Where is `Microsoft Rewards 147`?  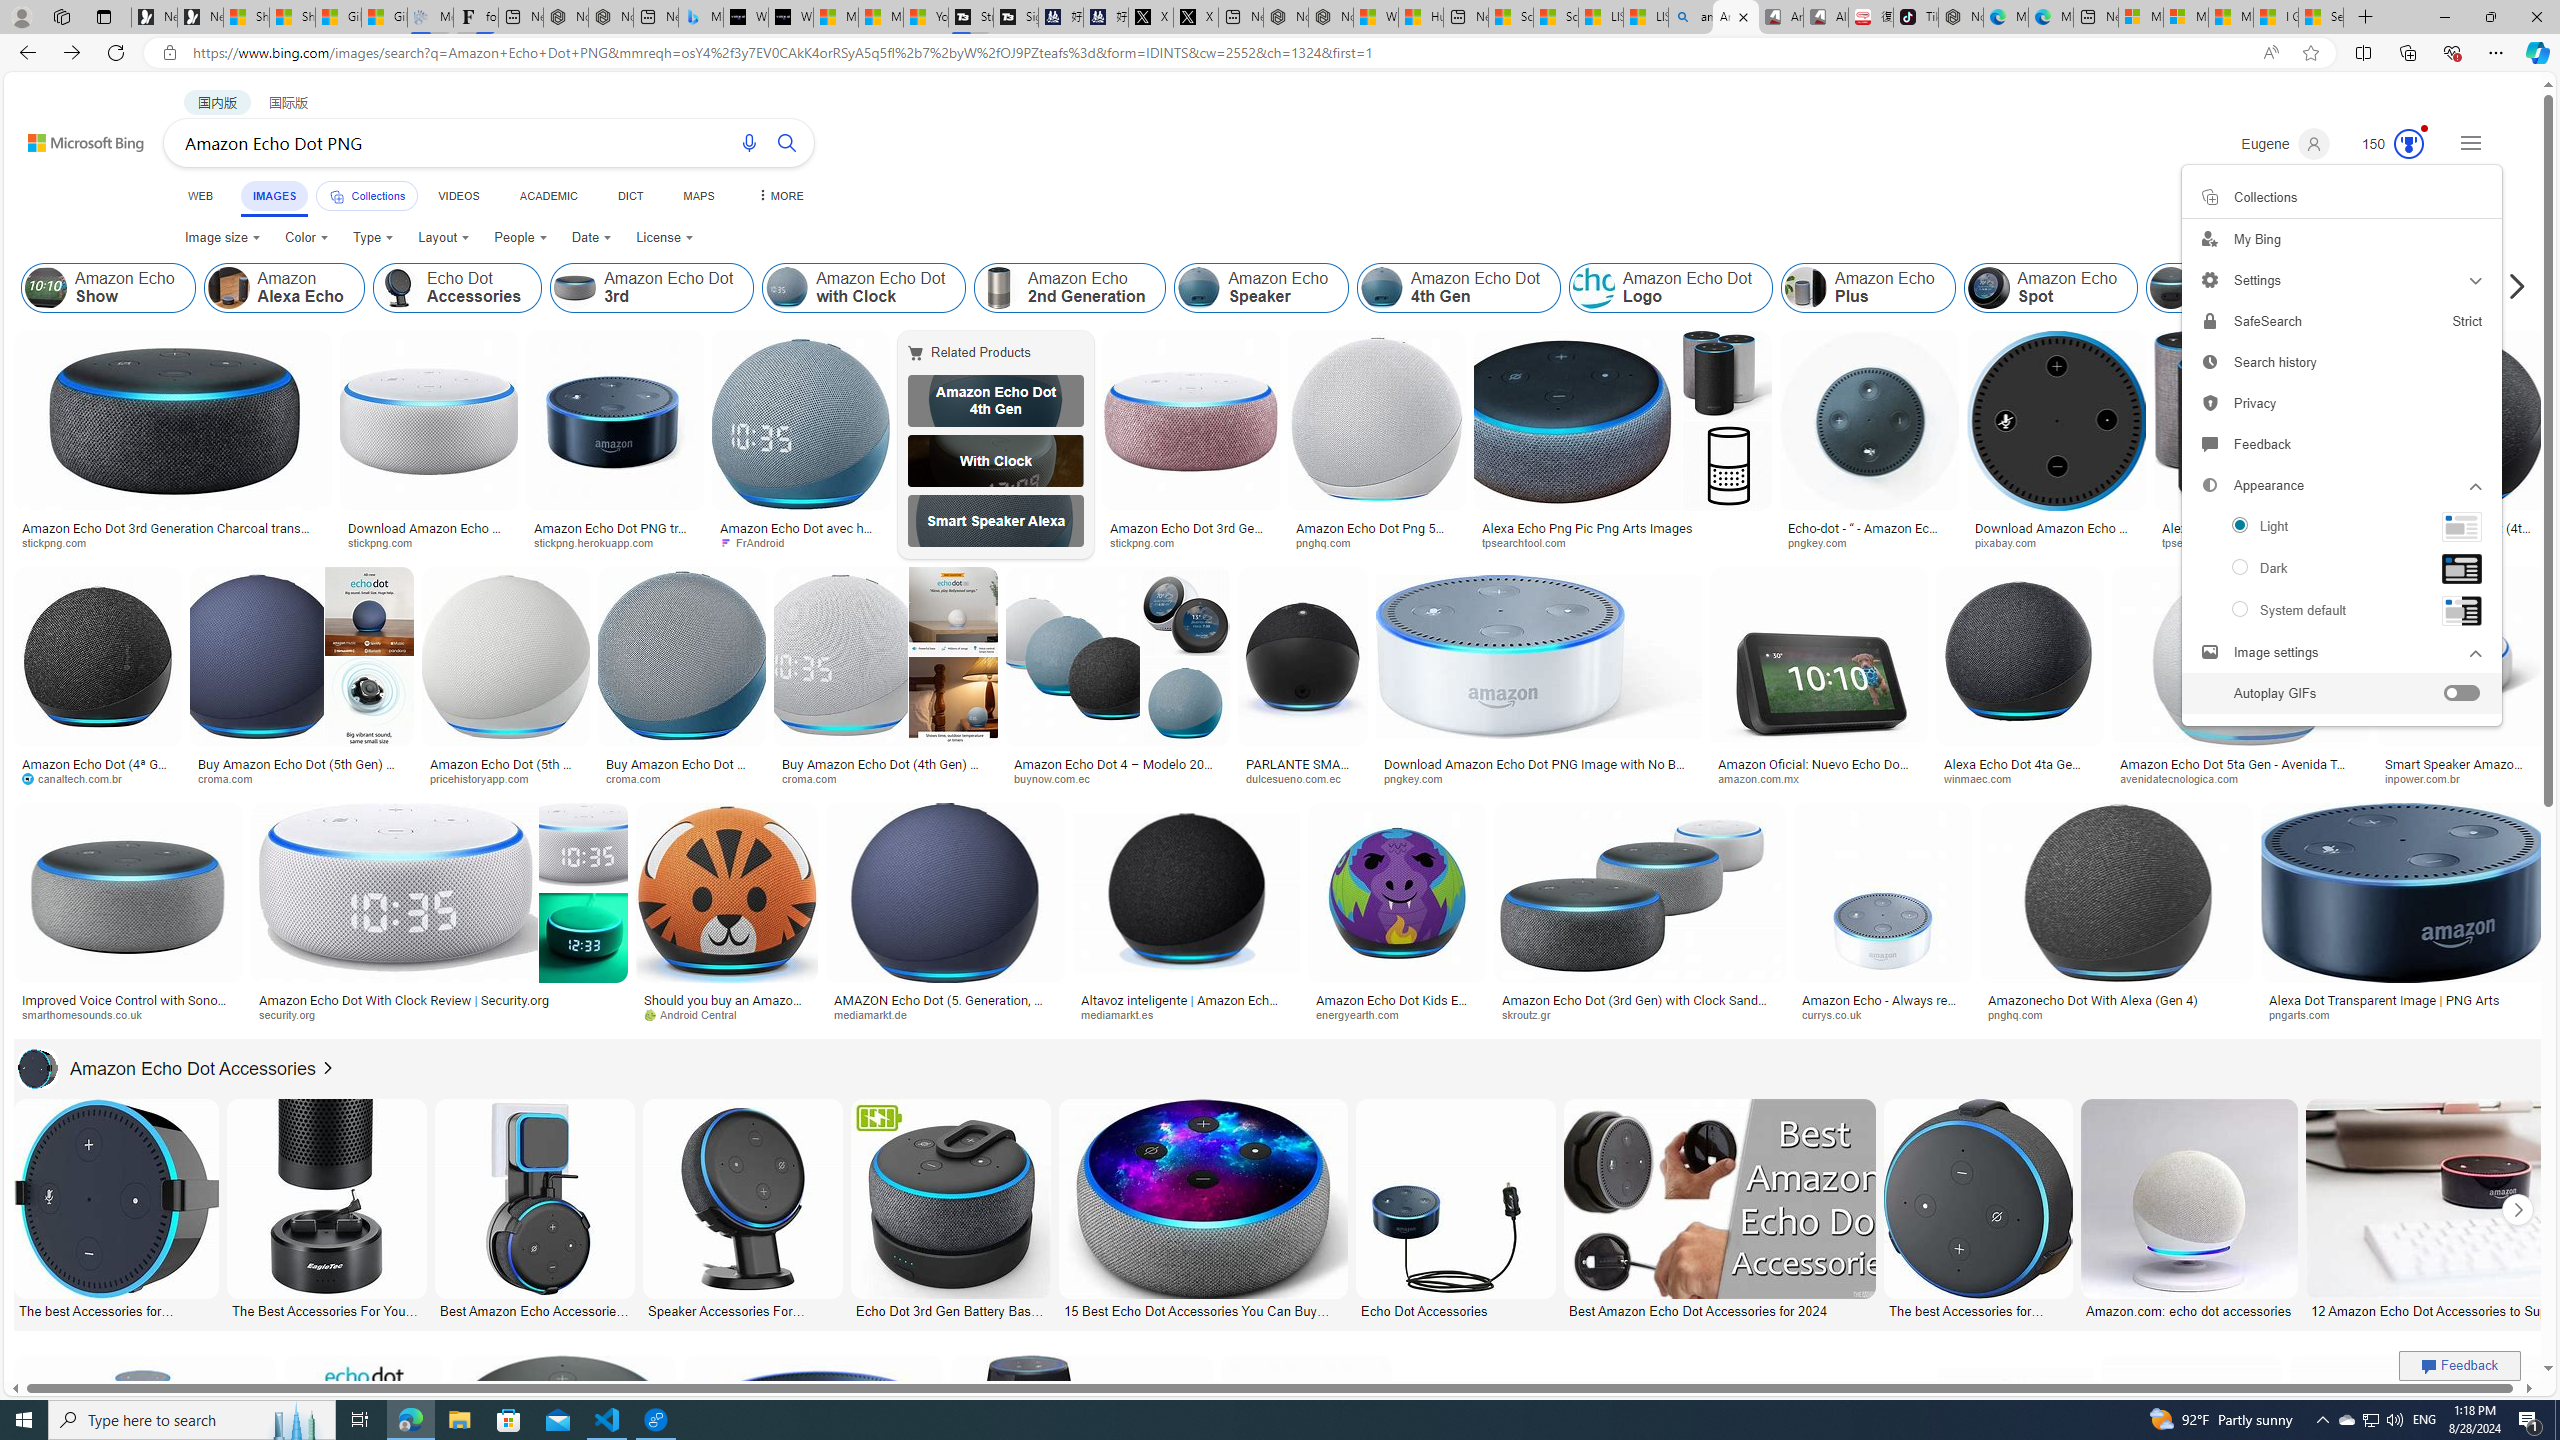 Microsoft Rewards 147 is located at coordinates (2384, 144).